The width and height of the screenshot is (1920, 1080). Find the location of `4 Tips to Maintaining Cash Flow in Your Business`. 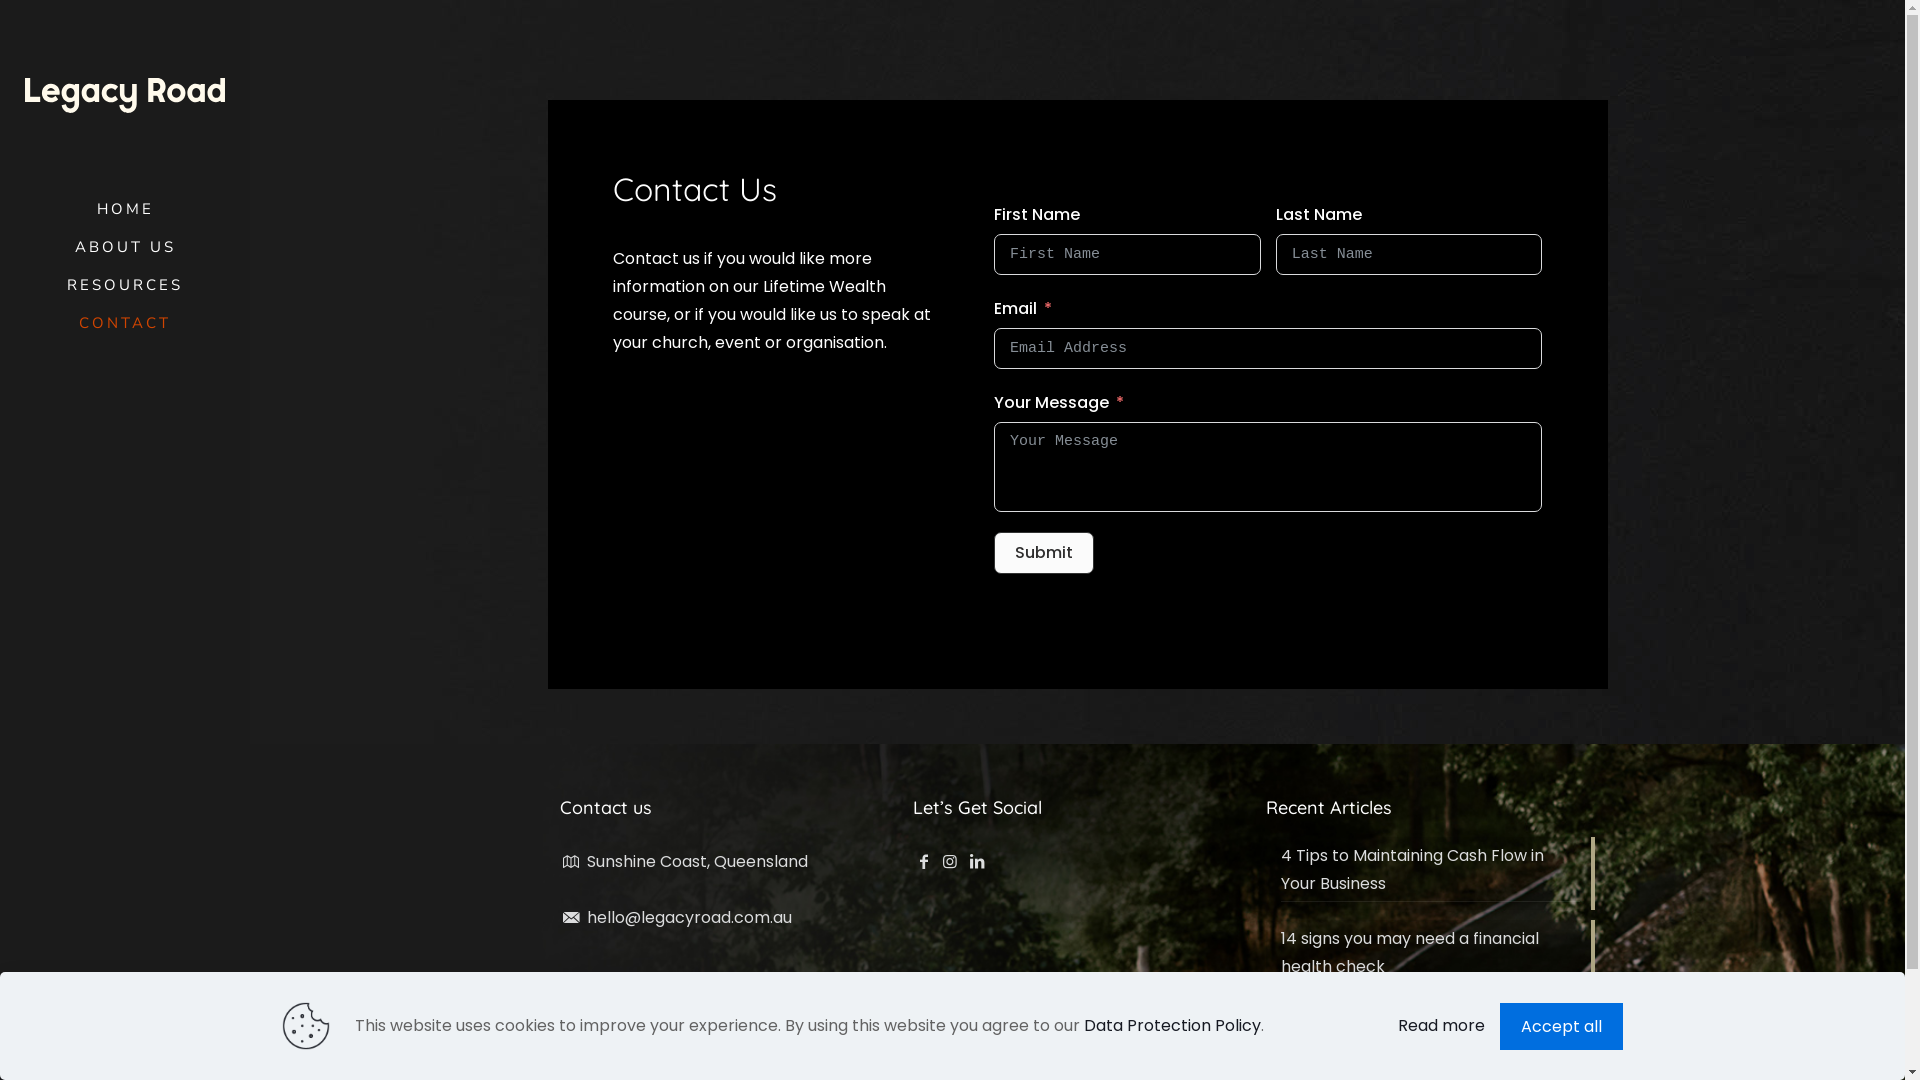

4 Tips to Maintaining Cash Flow in Your Business is located at coordinates (1430, 872).